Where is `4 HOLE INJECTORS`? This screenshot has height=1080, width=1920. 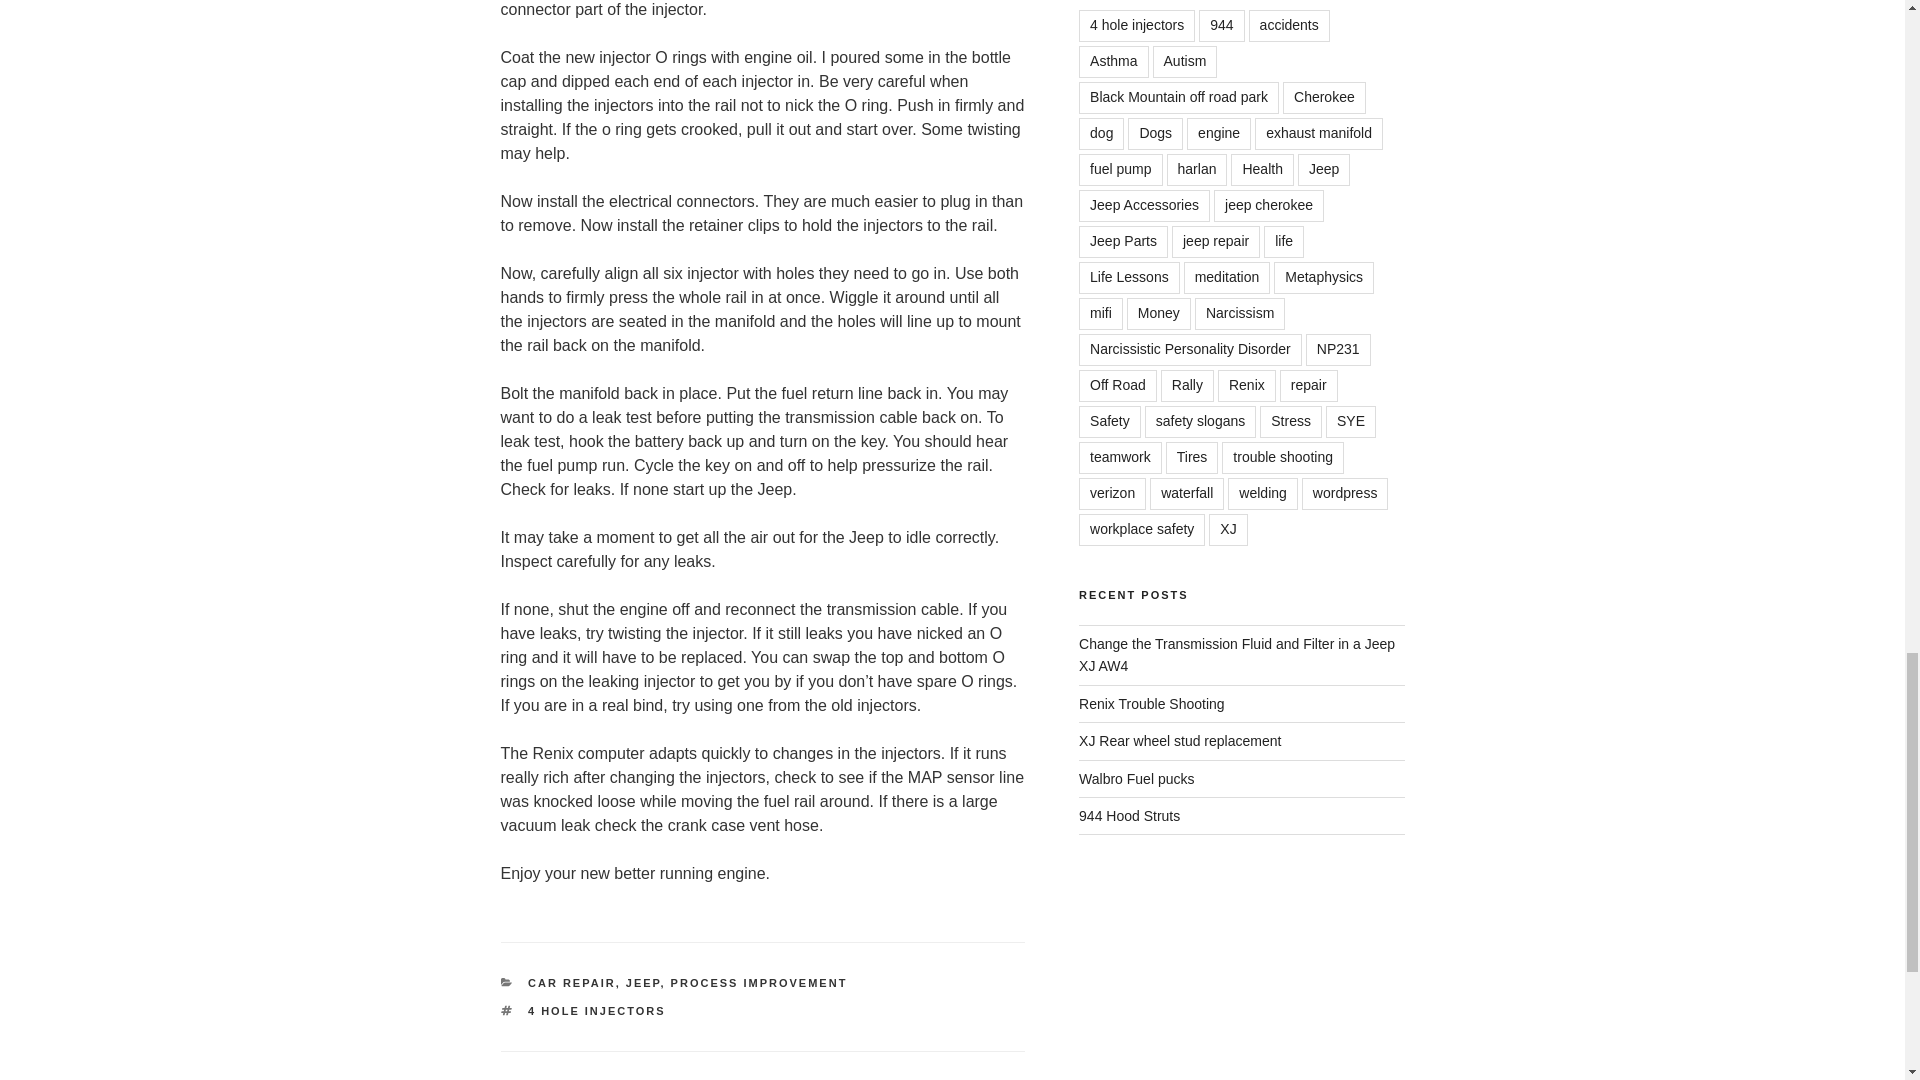
4 HOLE INJECTORS is located at coordinates (597, 1011).